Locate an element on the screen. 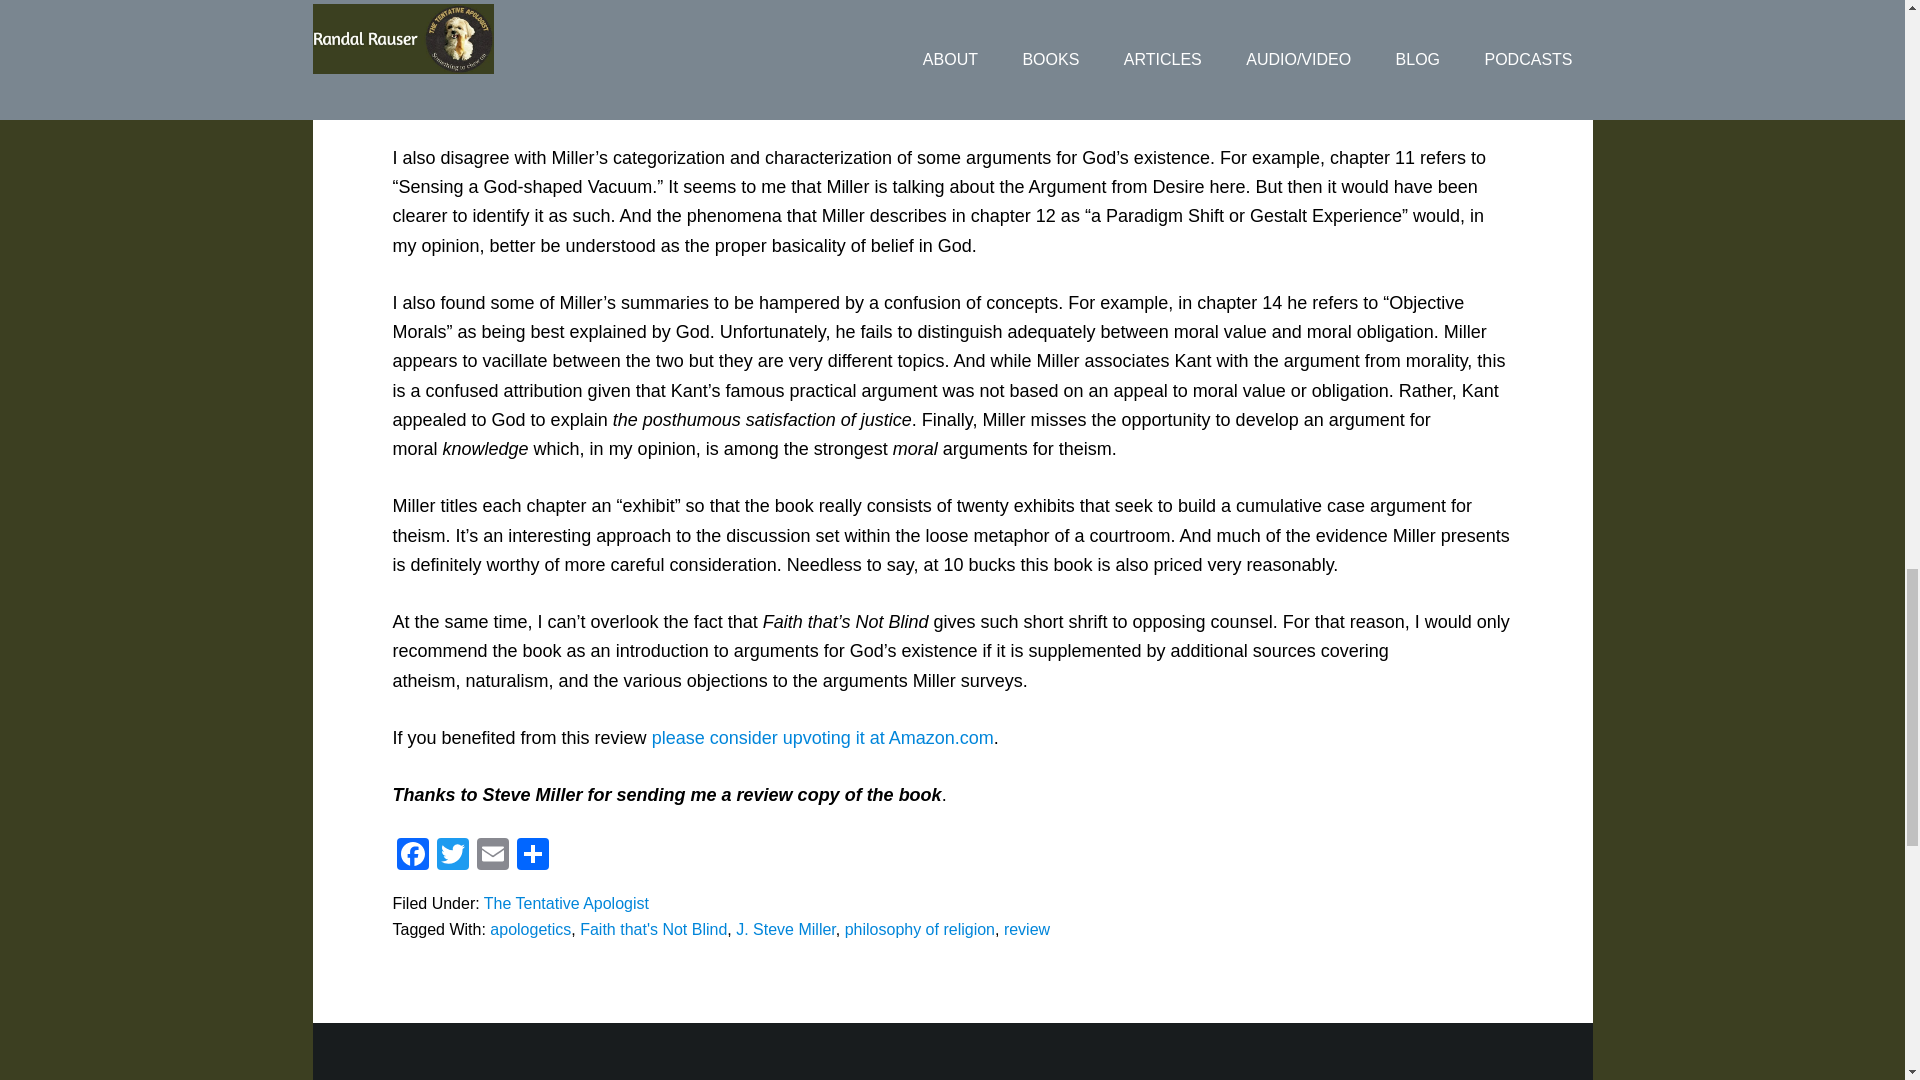 The image size is (1920, 1080). Twitter is located at coordinates (452, 856).